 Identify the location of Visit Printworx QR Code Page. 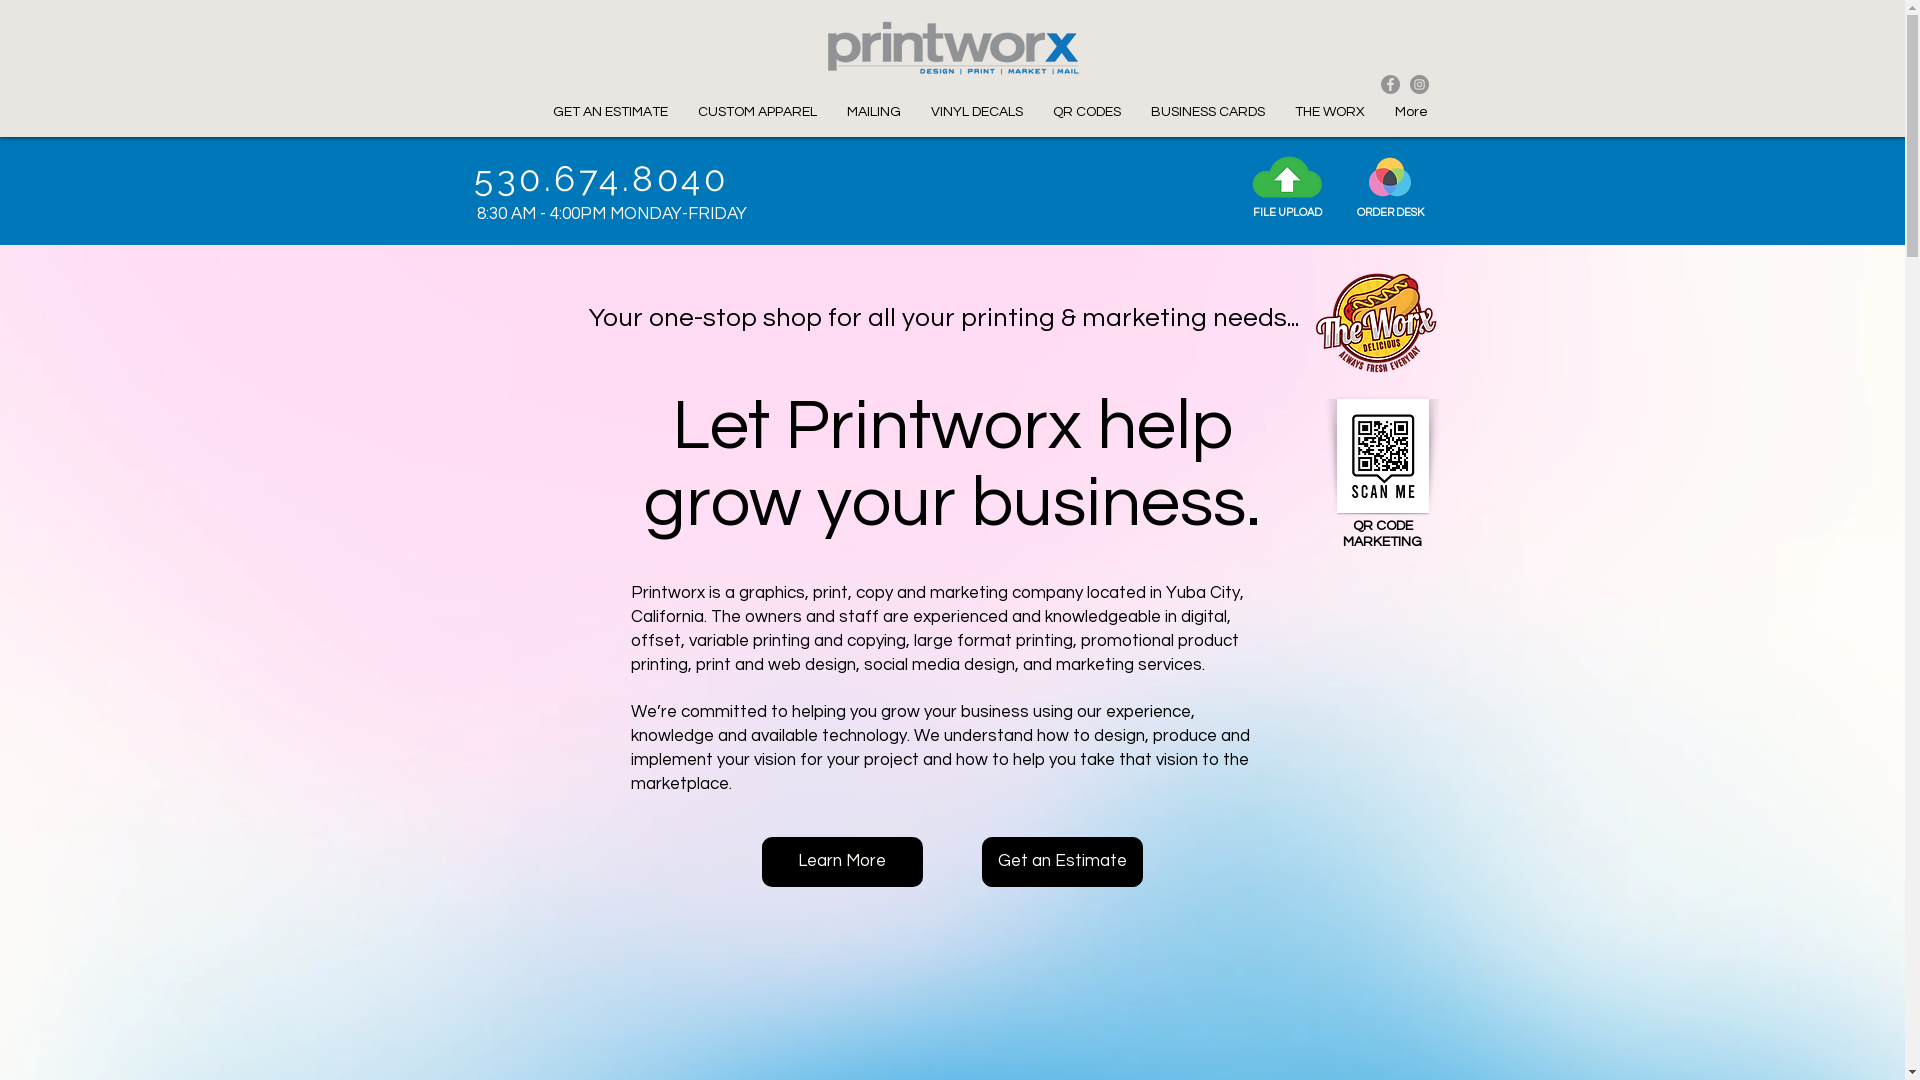
(1382, 456).